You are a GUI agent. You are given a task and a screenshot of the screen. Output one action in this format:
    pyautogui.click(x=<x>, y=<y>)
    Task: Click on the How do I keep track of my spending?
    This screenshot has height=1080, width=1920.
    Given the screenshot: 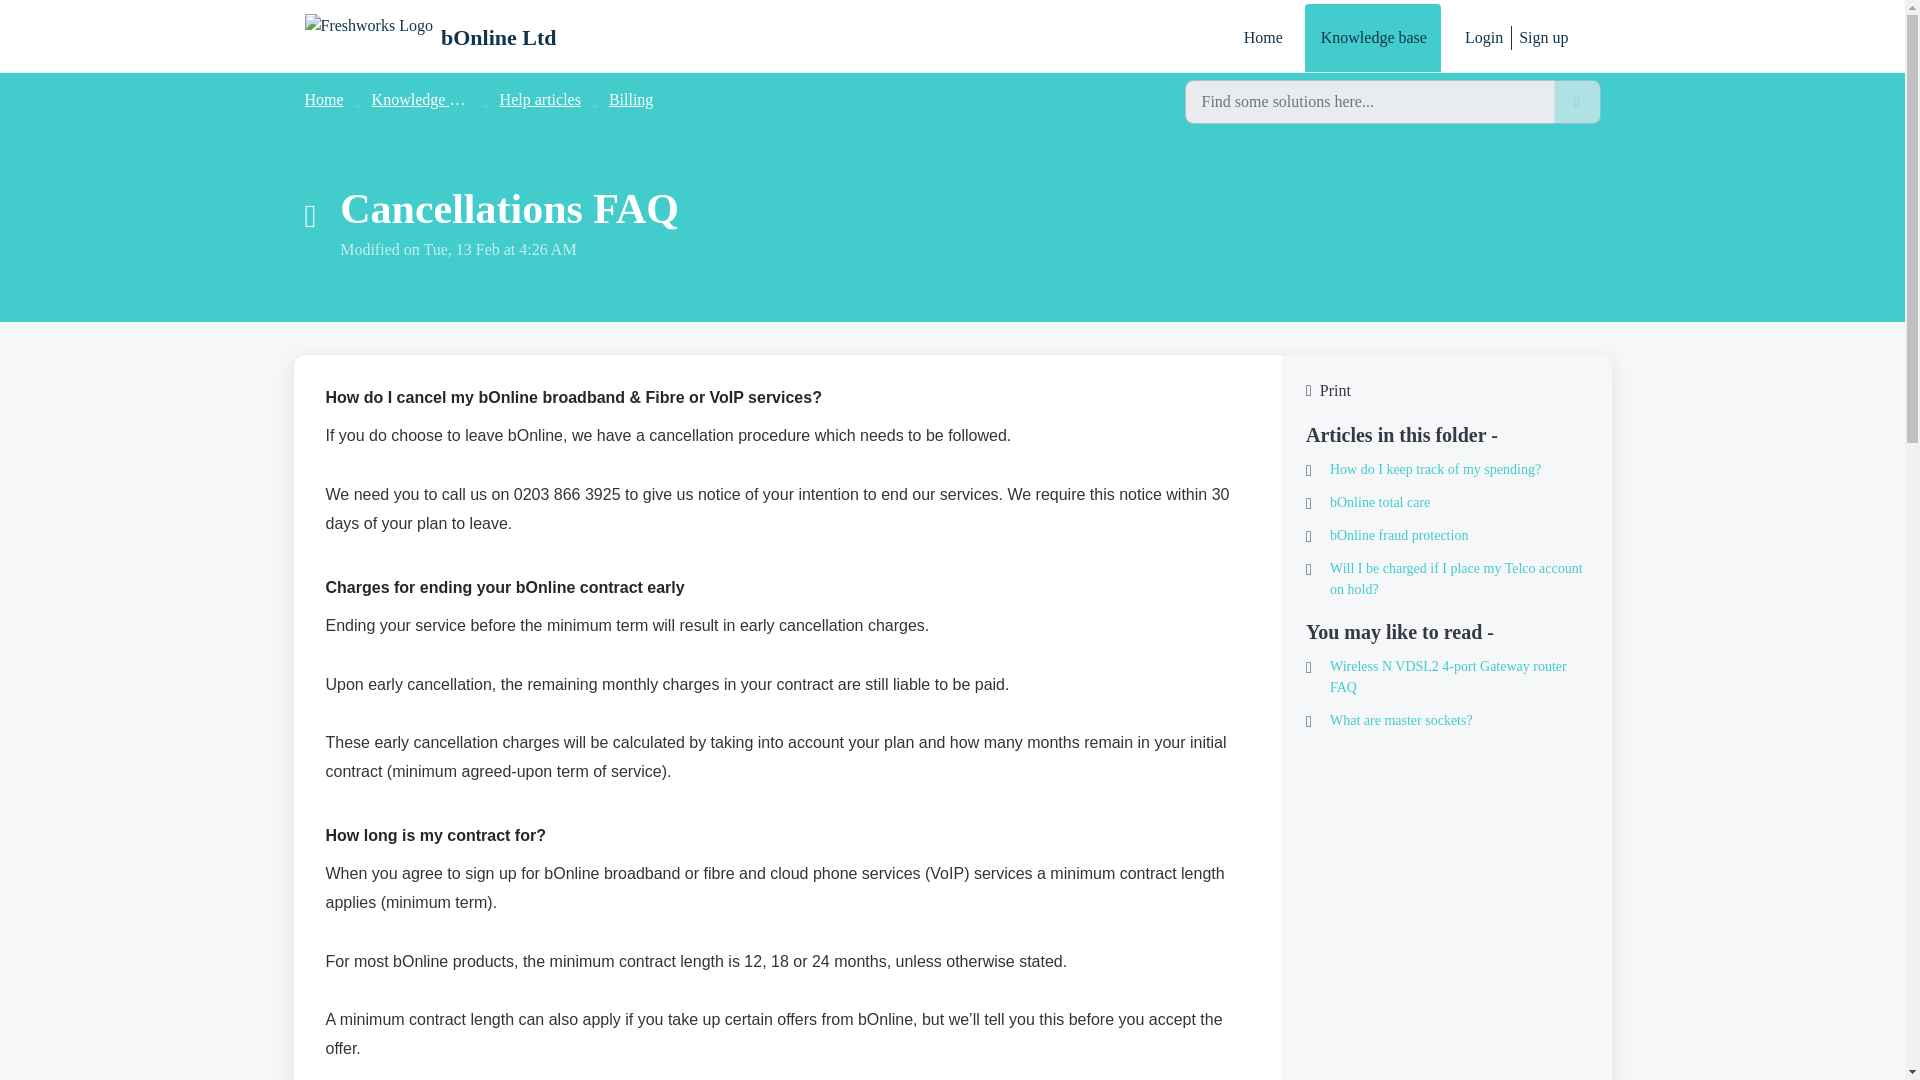 What is the action you would take?
    pyautogui.click(x=1446, y=469)
    